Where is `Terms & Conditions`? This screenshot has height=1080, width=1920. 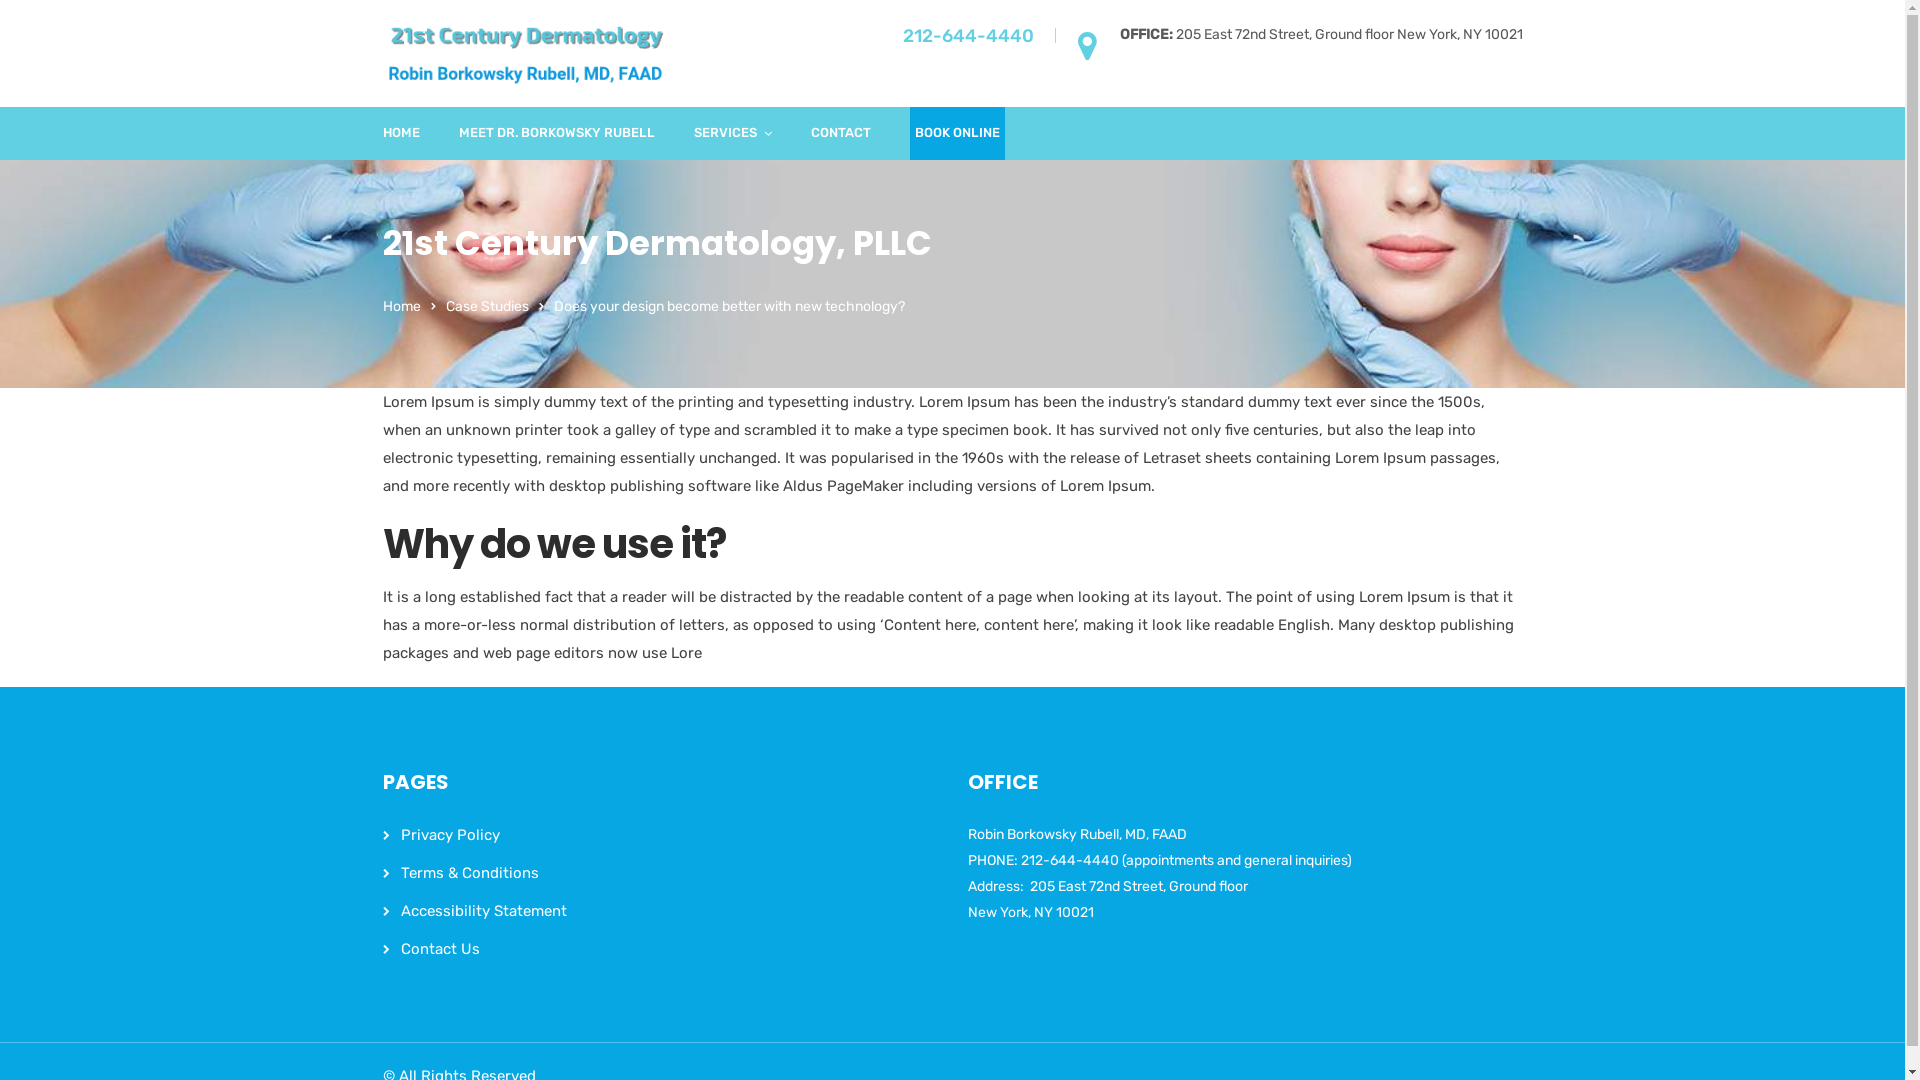
Terms & Conditions is located at coordinates (469, 873).